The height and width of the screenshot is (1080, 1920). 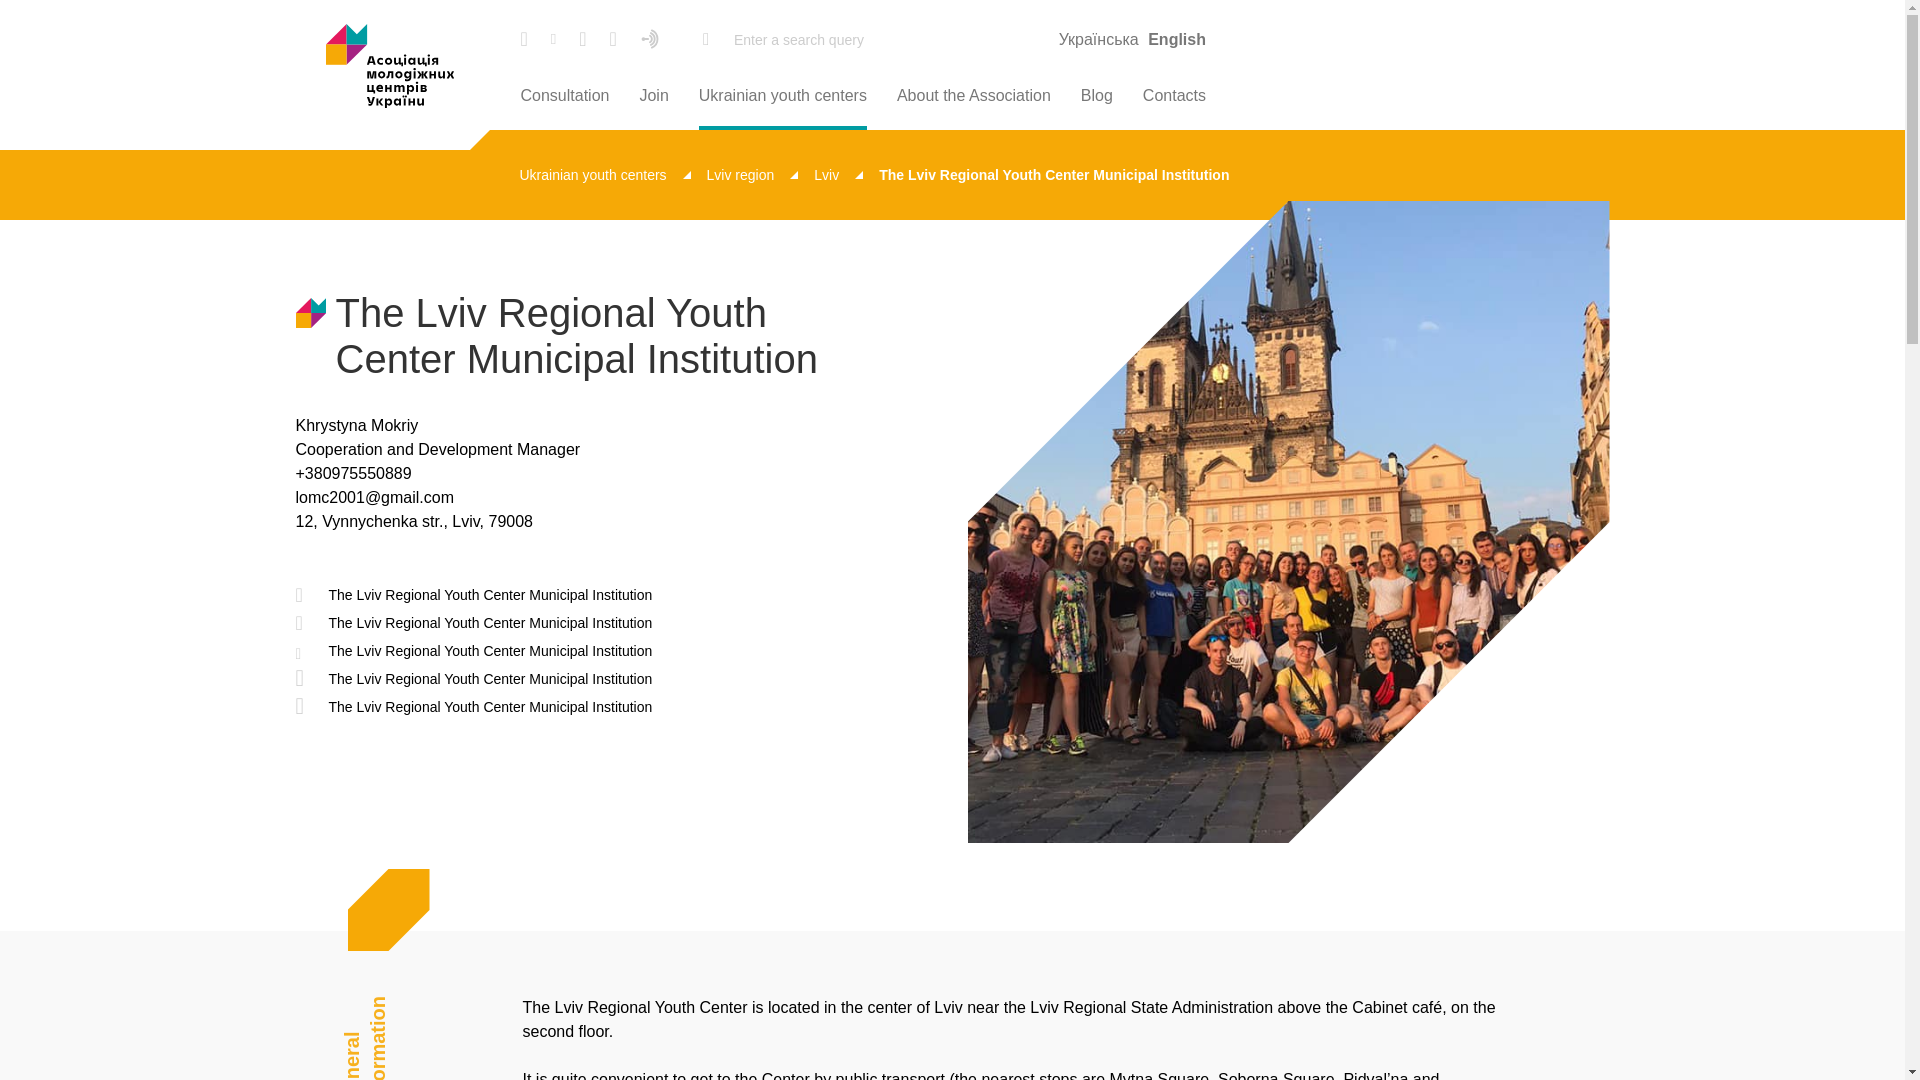 I want to click on The Lviv Regional Youth Center Municipal Institution, so click(x=474, y=595).